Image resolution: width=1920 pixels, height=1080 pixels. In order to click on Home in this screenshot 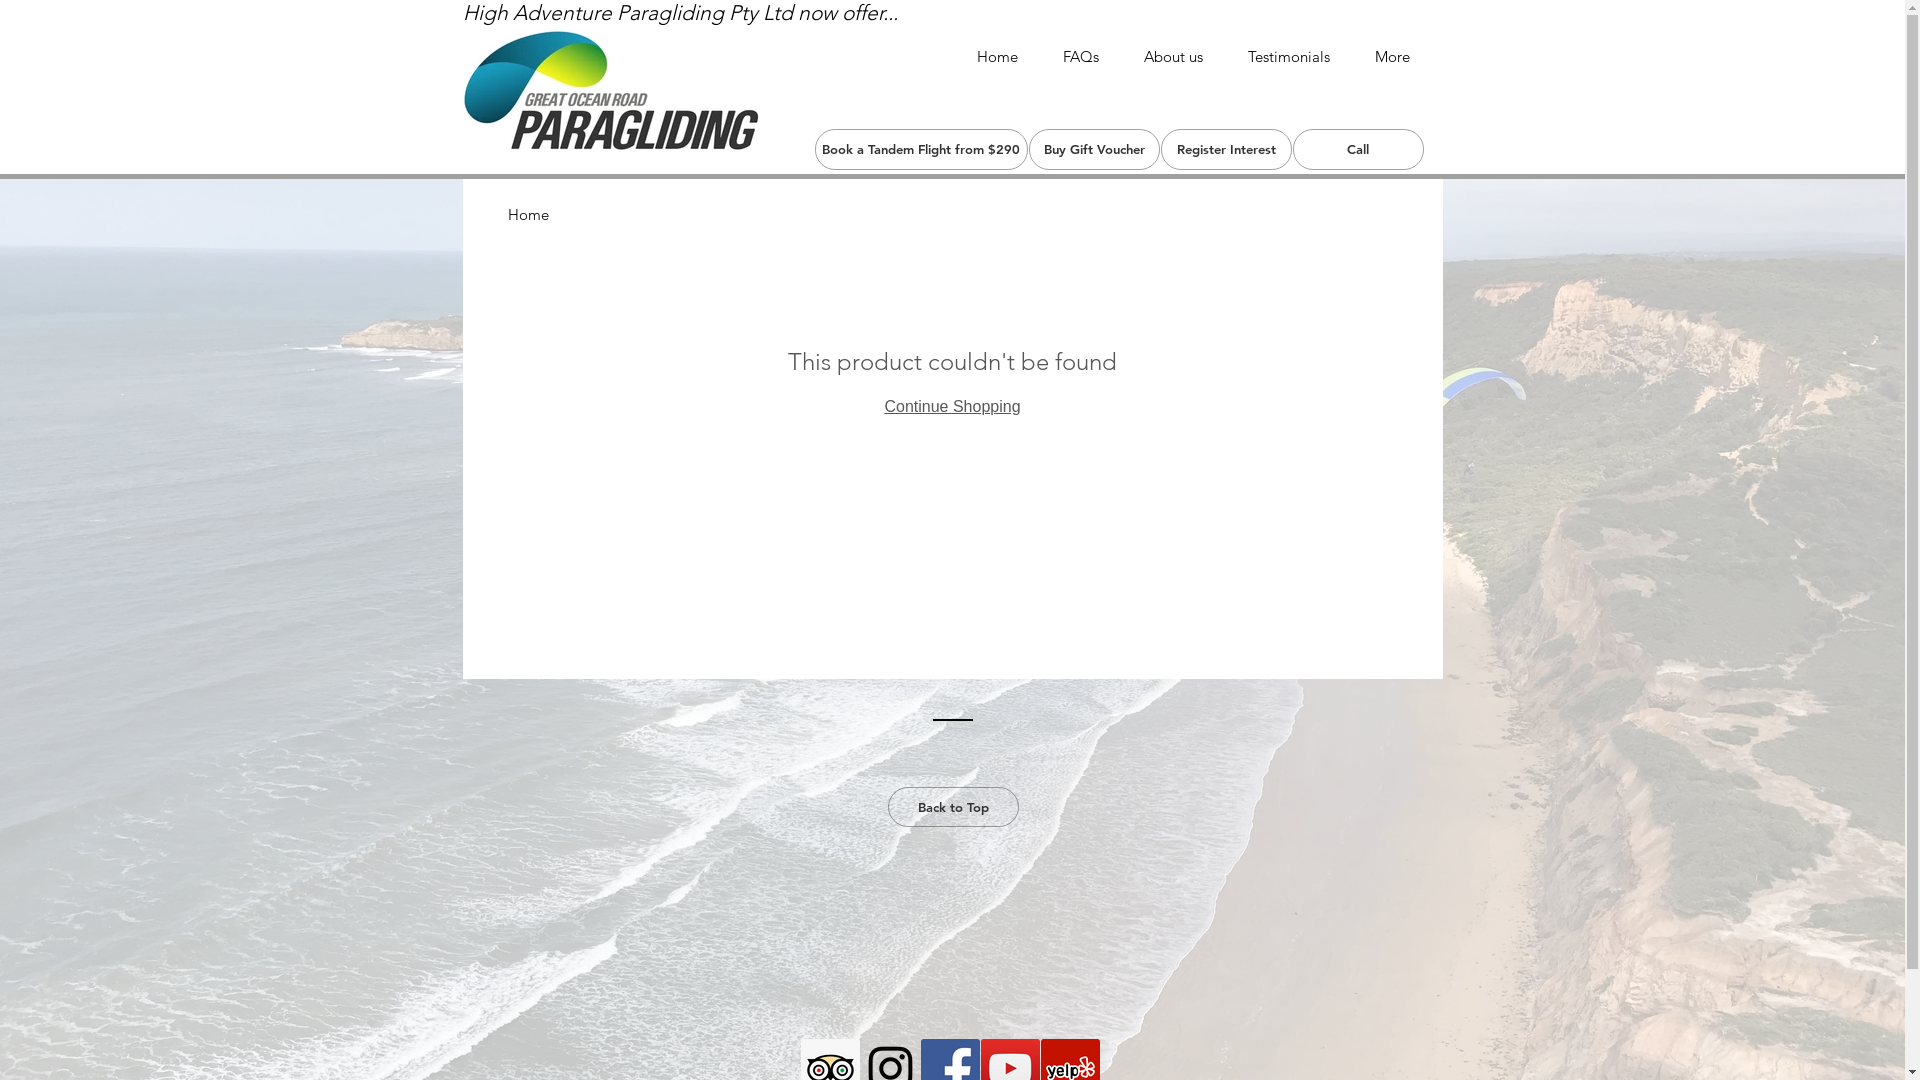, I will do `click(528, 214)`.